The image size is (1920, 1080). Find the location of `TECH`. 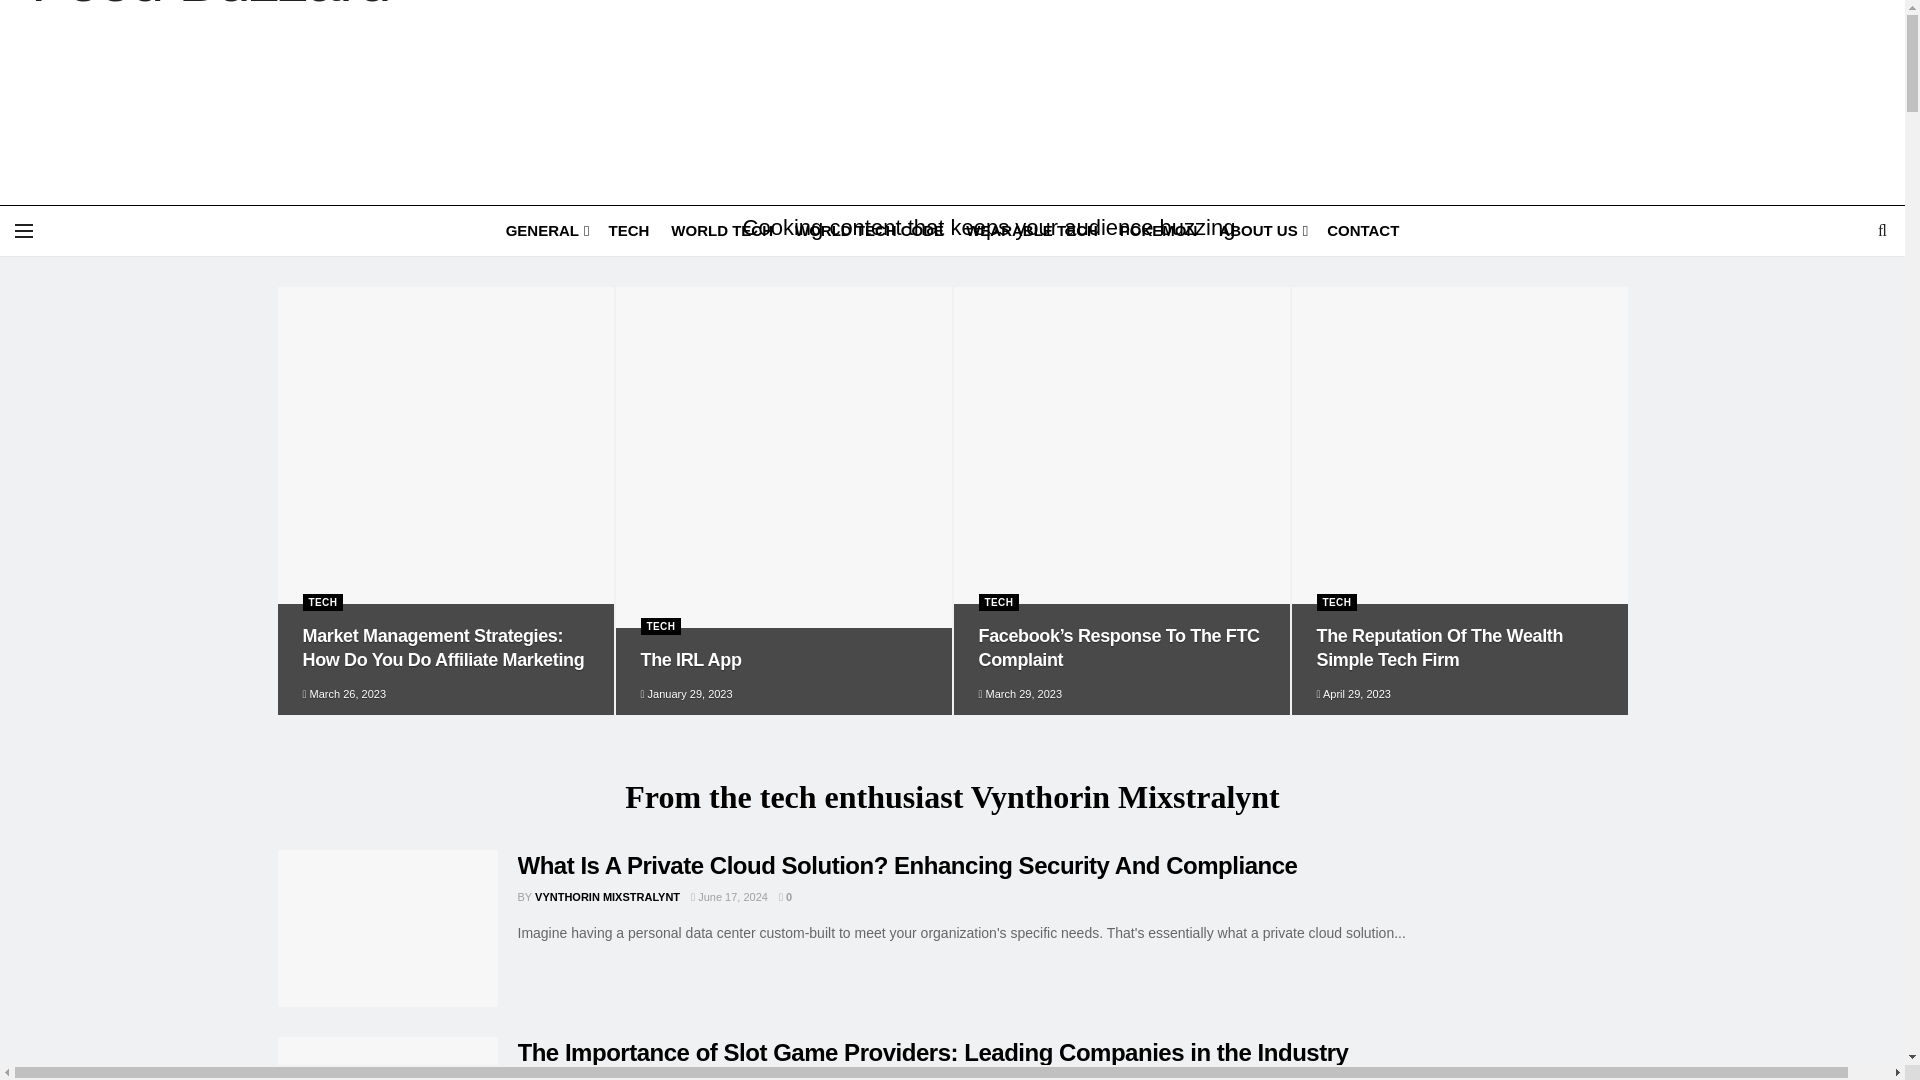

TECH is located at coordinates (628, 230).